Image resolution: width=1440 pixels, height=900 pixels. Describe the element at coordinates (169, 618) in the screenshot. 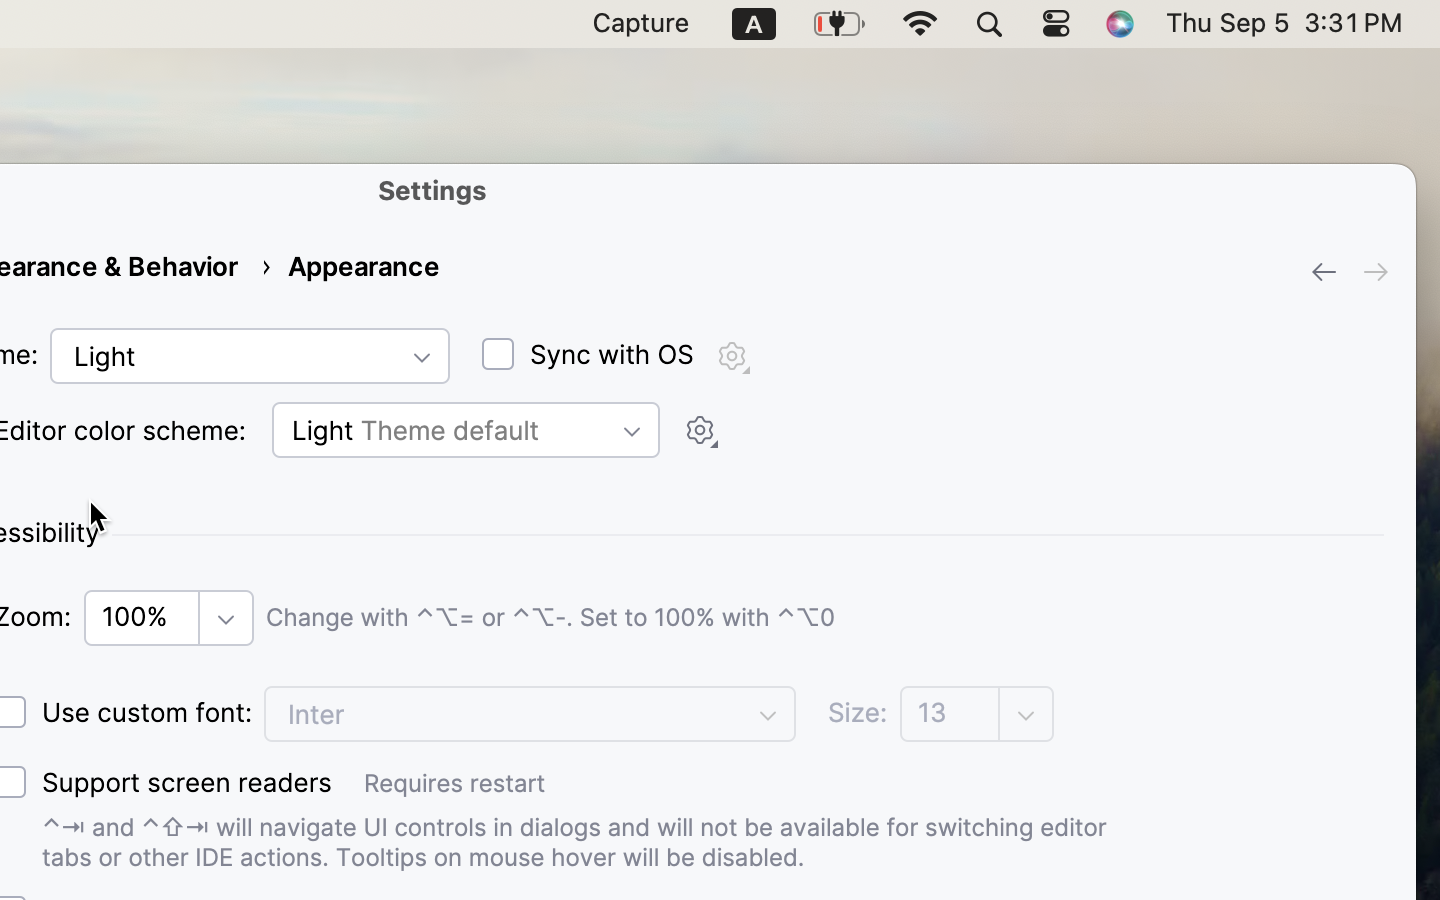

I see `100%` at that location.